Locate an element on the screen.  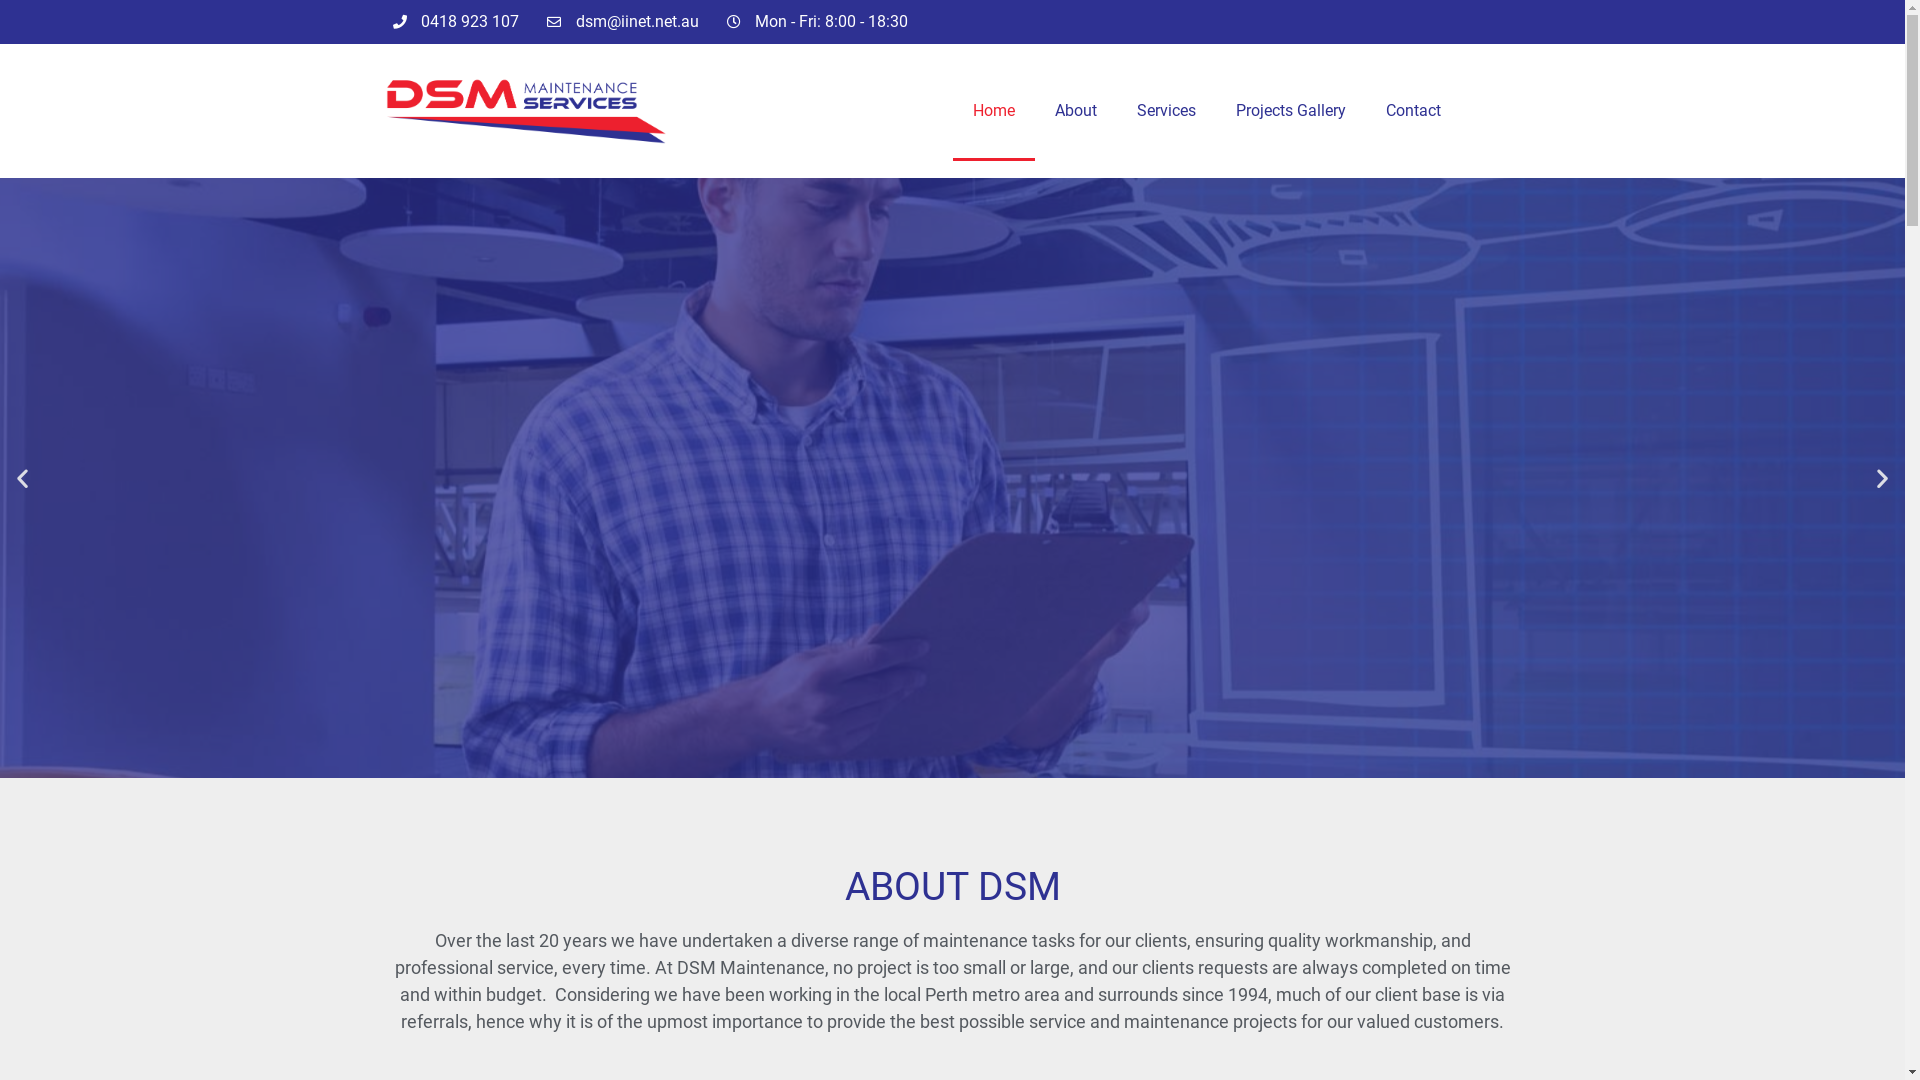
About is located at coordinates (1075, 111).